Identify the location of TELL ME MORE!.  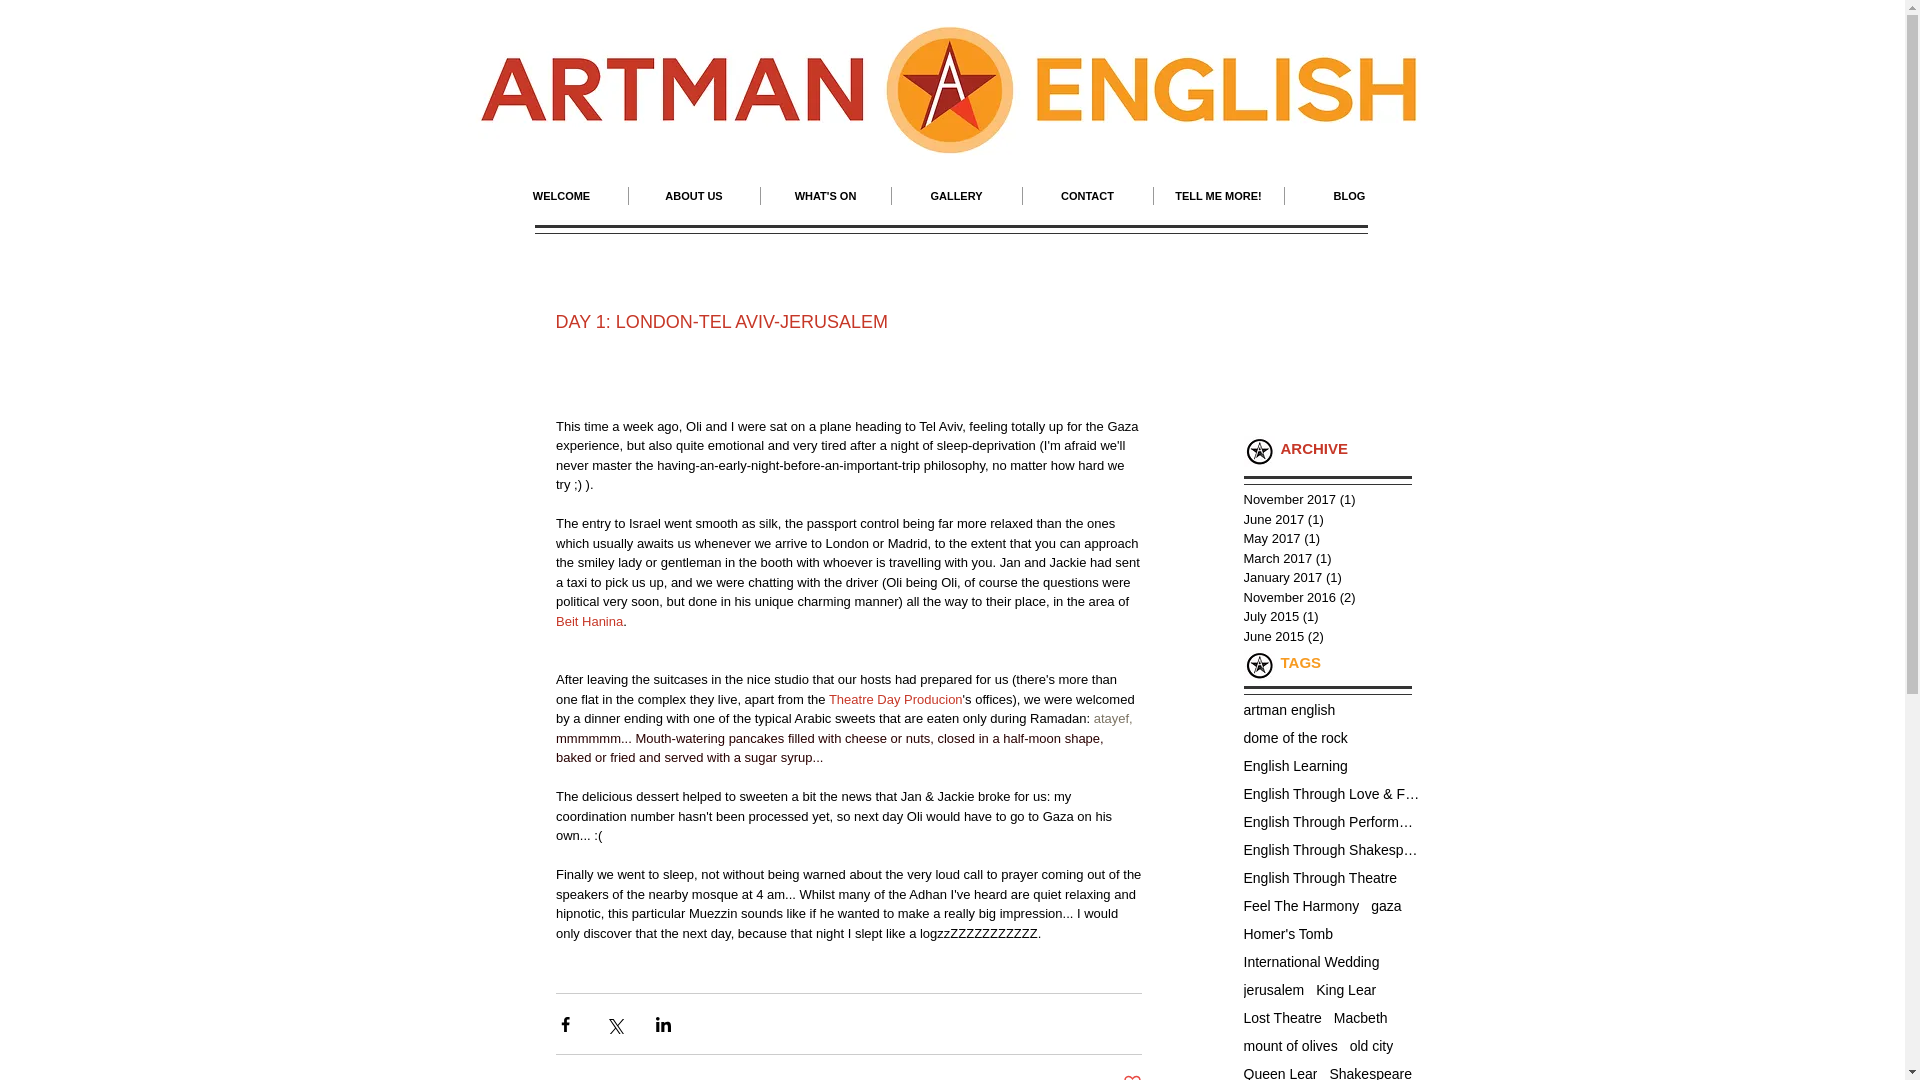
(1218, 196).